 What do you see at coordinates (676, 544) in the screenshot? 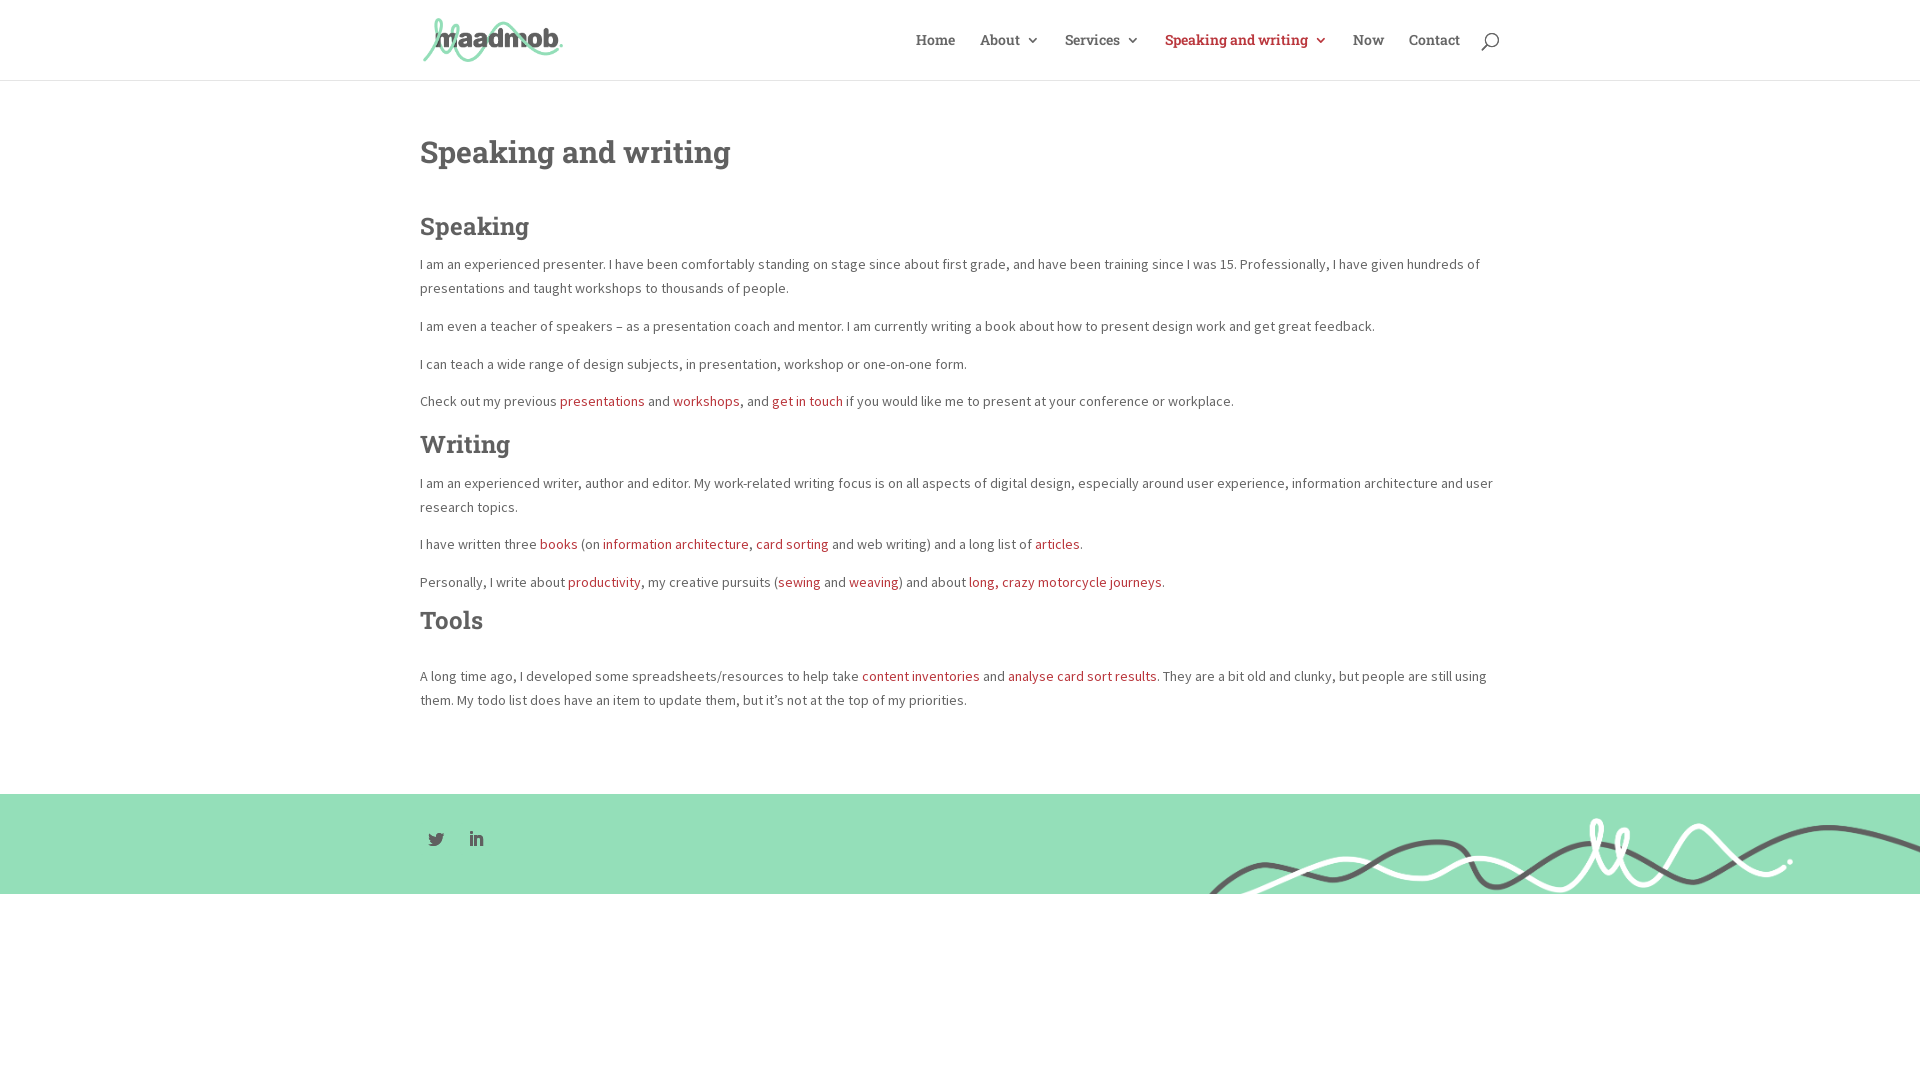
I see `information architecture` at bounding box center [676, 544].